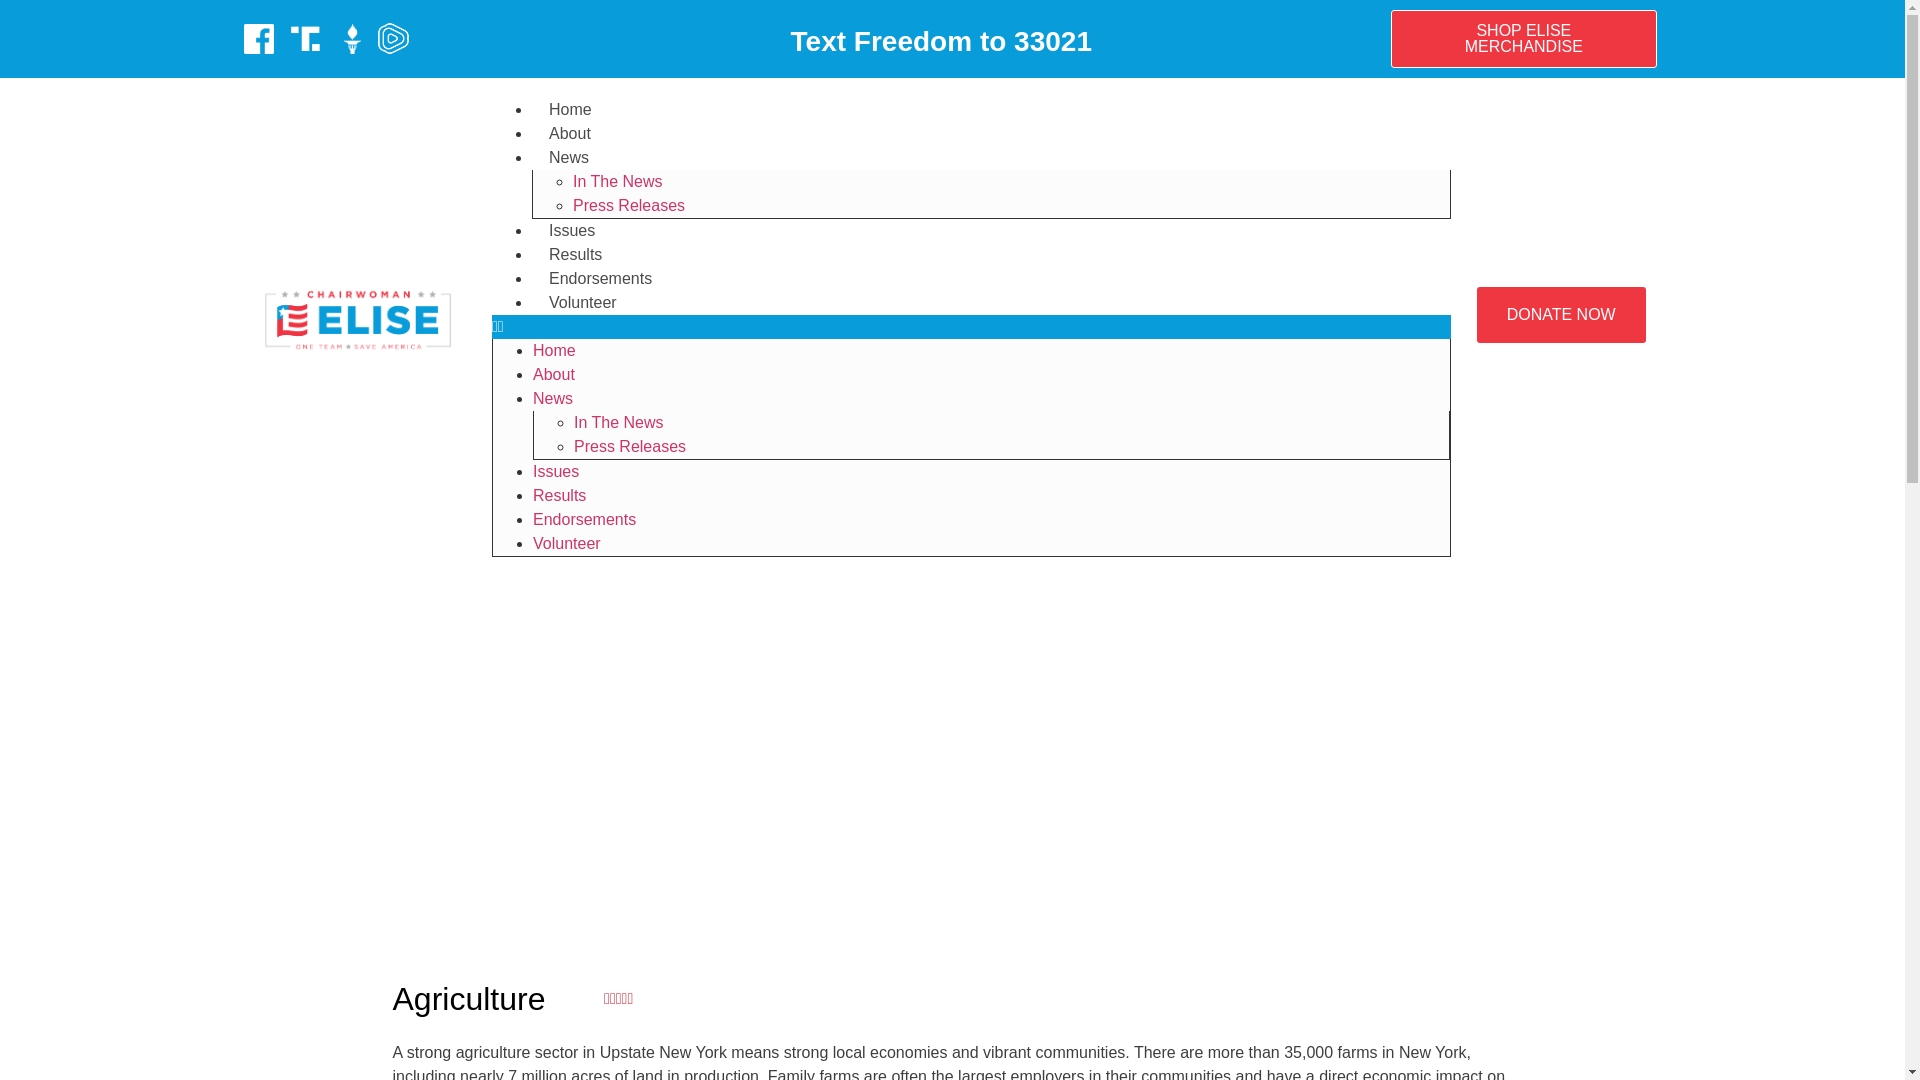 This screenshot has width=1920, height=1080. What do you see at coordinates (1523, 38) in the screenshot?
I see `SHOP ELISE MERCHANDISE` at bounding box center [1523, 38].